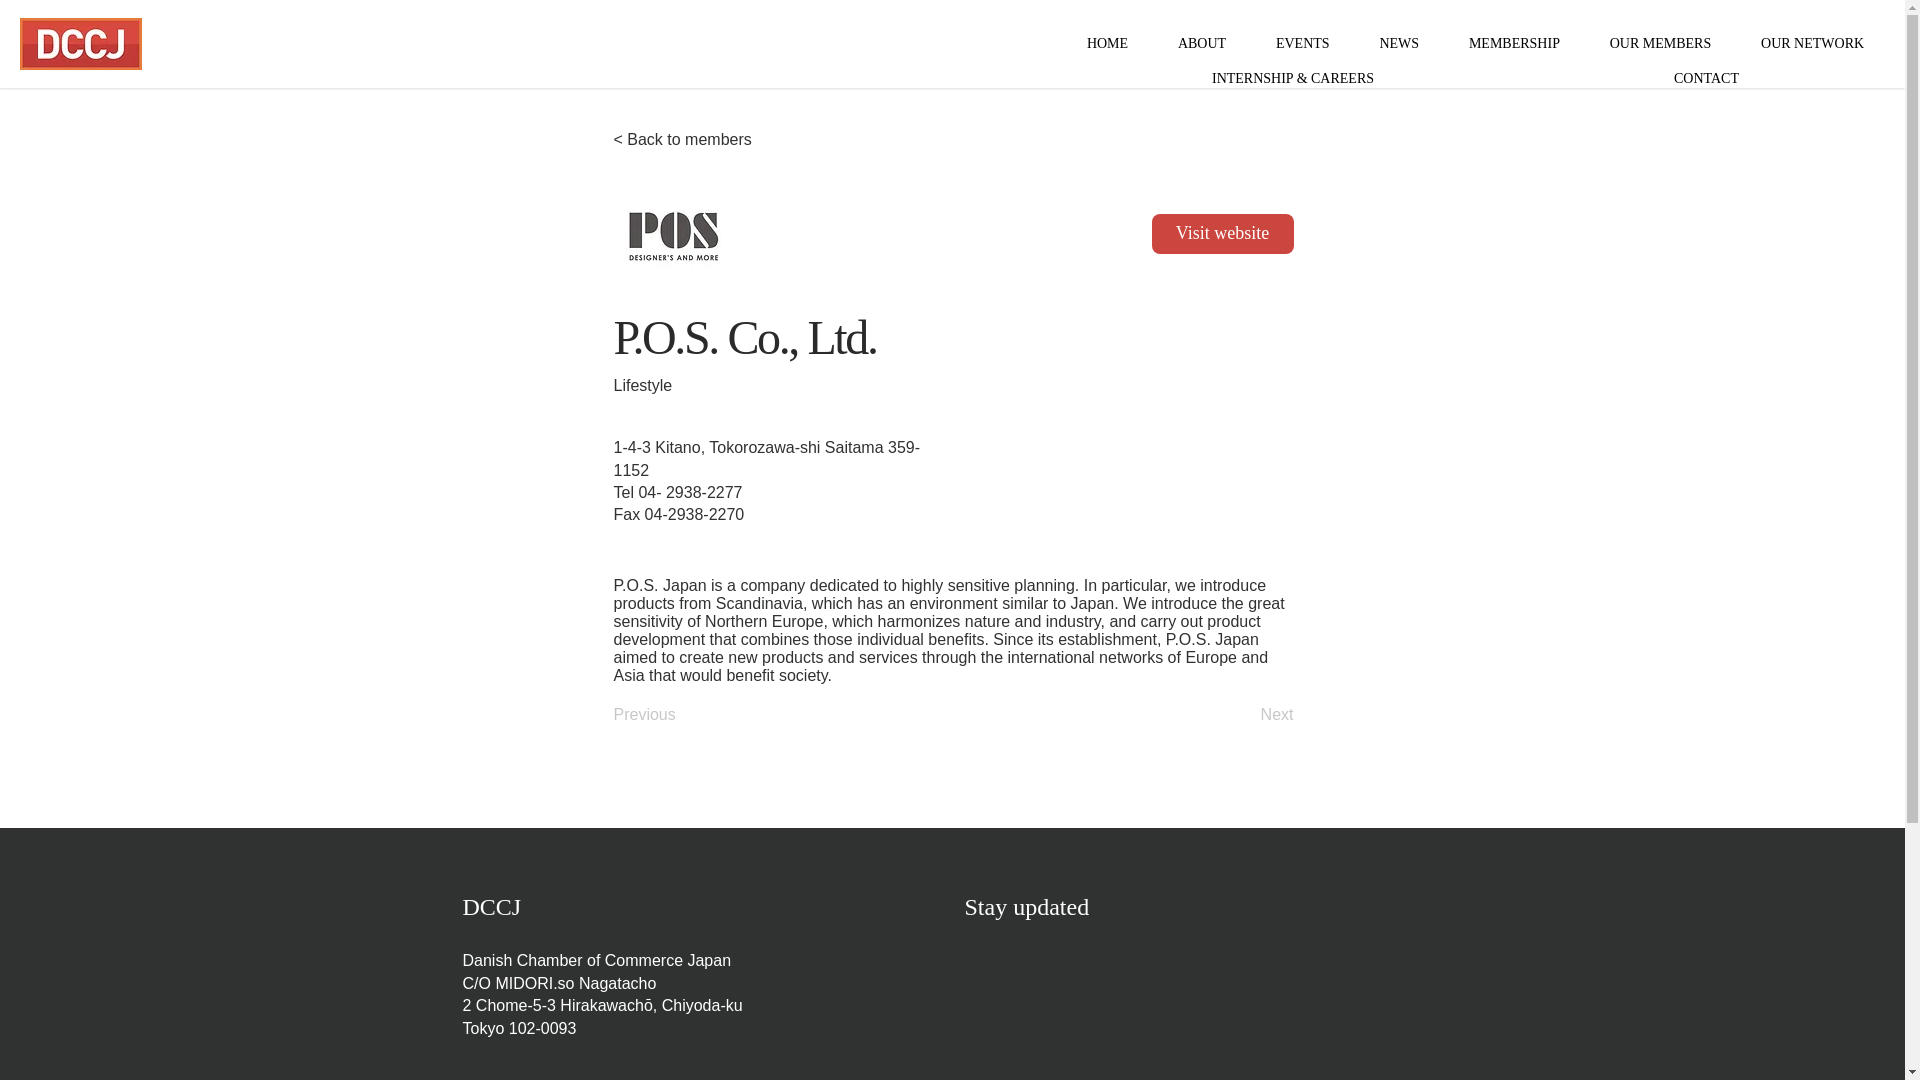  What do you see at coordinates (1223, 233) in the screenshot?
I see `Visit website` at bounding box center [1223, 233].